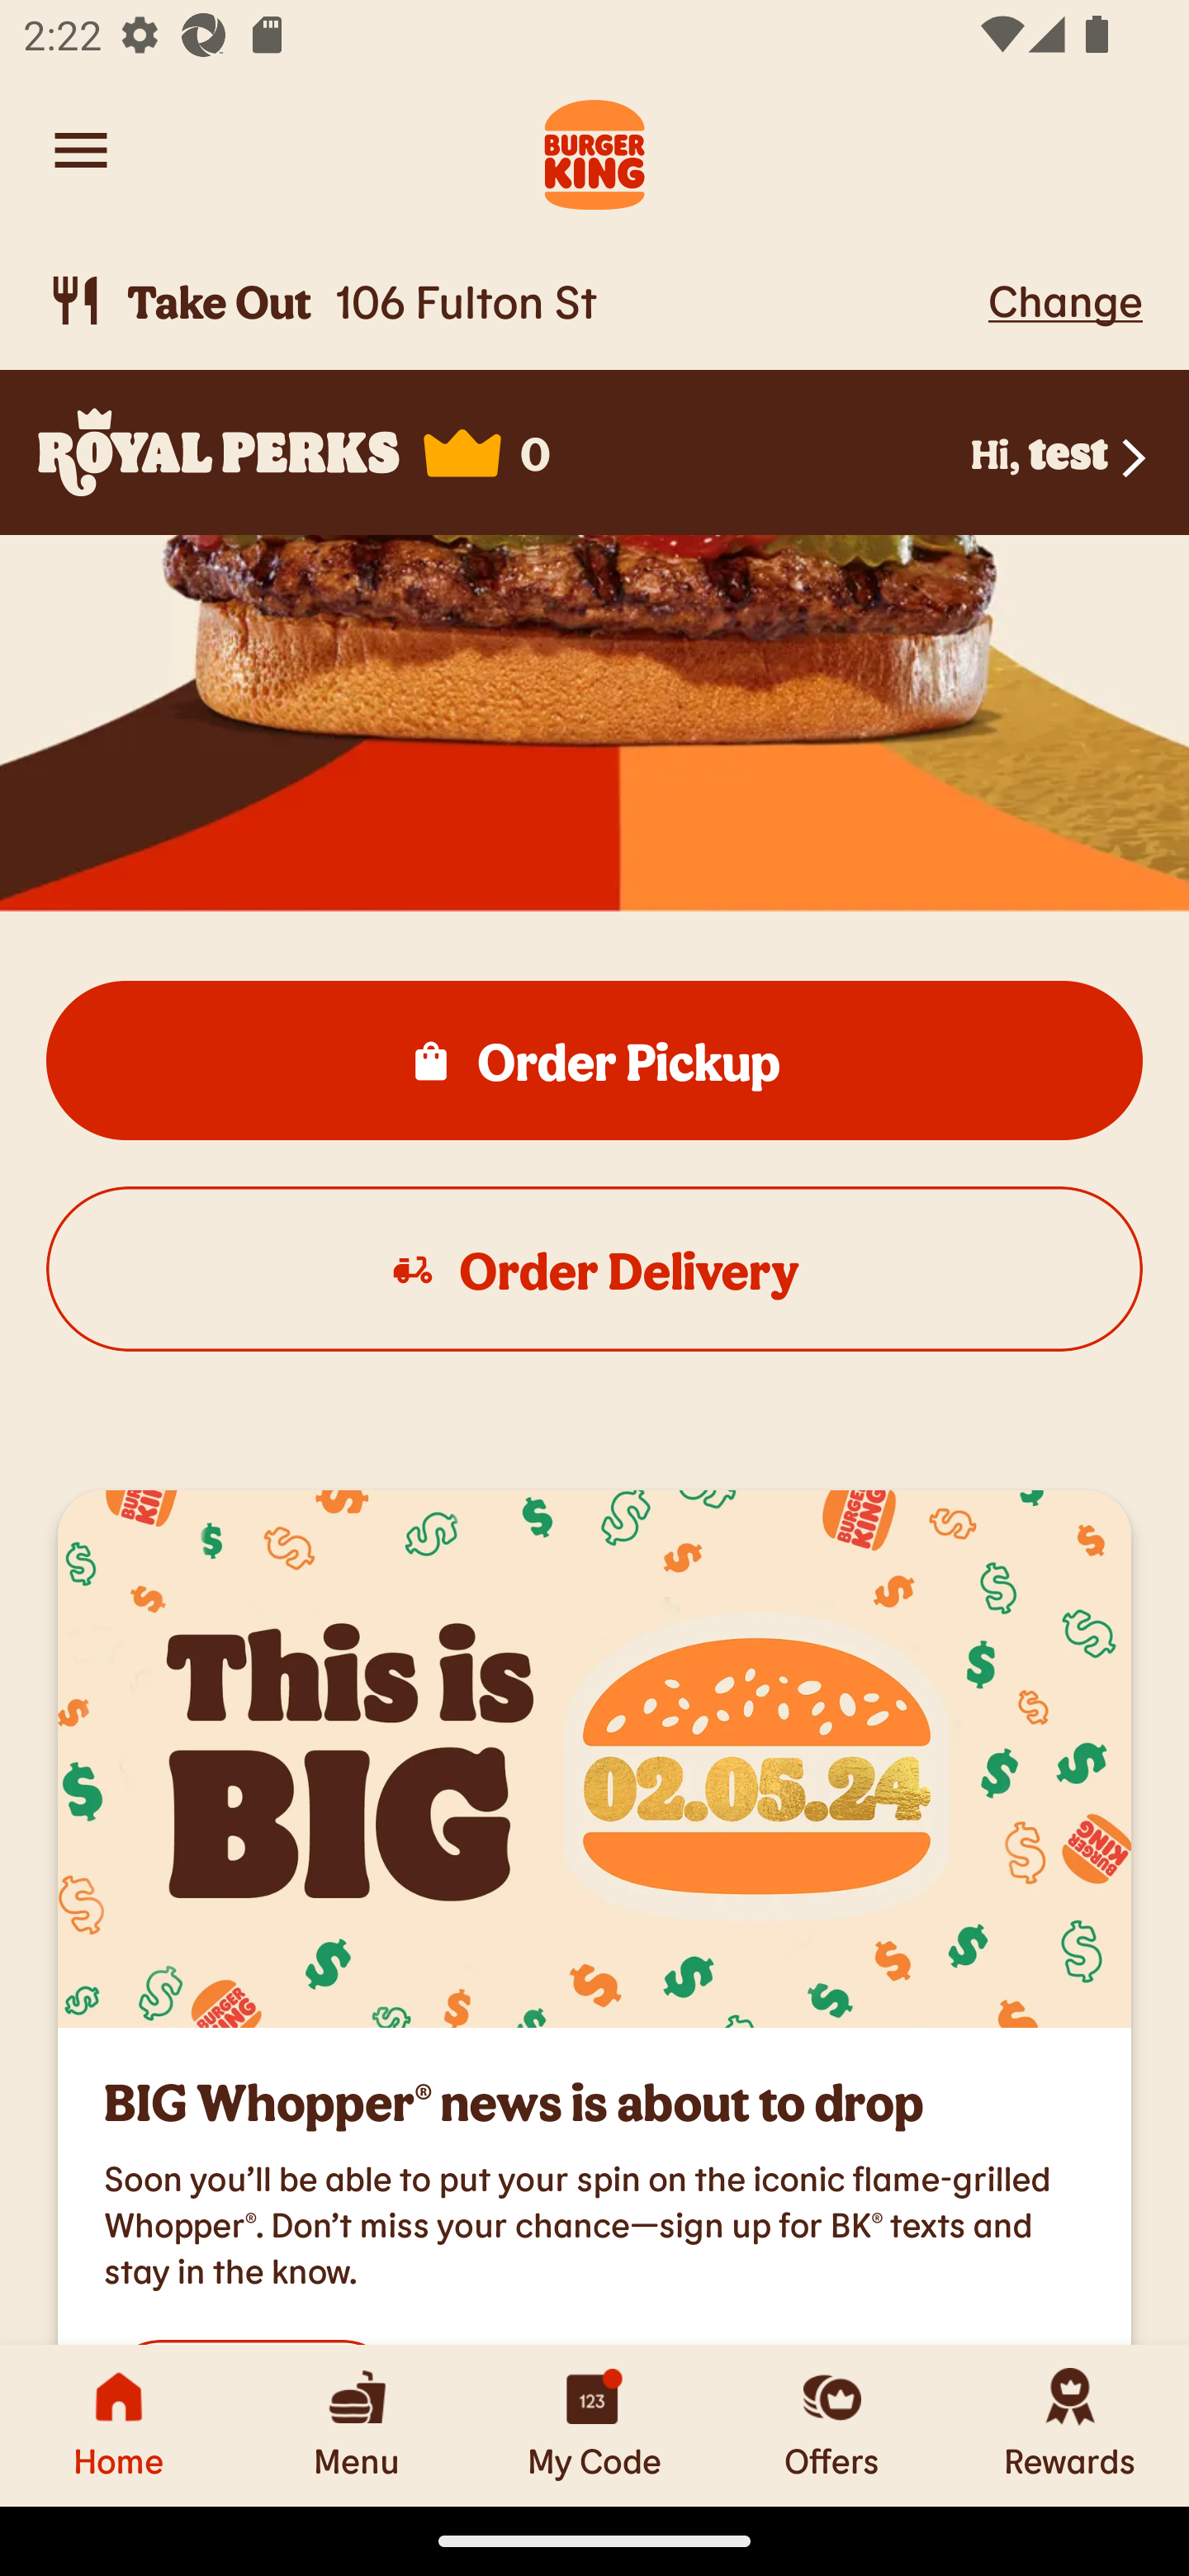 This screenshot has width=1189, height=2576. I want to click on Navigate to account menu , so click(81, 150).